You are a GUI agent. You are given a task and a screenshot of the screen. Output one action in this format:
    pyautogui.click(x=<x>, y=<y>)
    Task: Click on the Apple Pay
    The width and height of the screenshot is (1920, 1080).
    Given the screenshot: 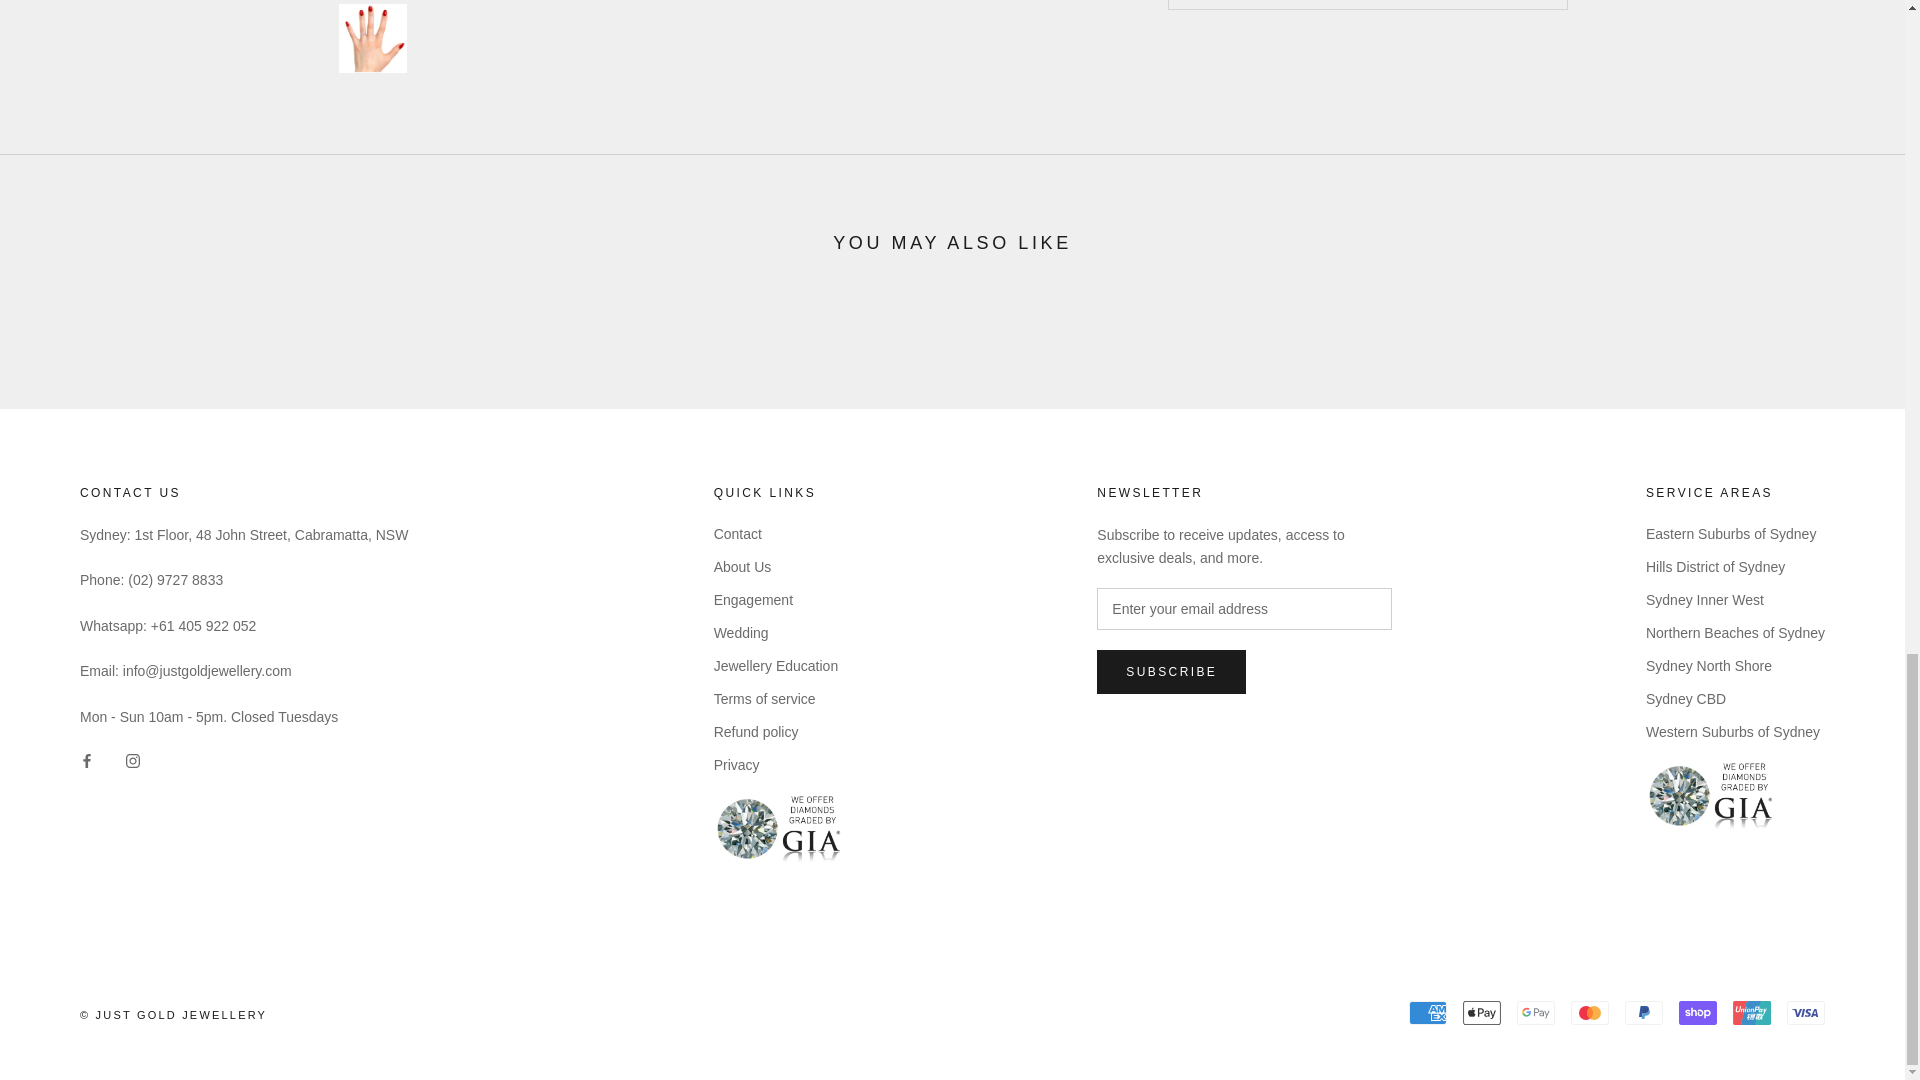 What is the action you would take?
    pyautogui.click(x=1482, y=1012)
    